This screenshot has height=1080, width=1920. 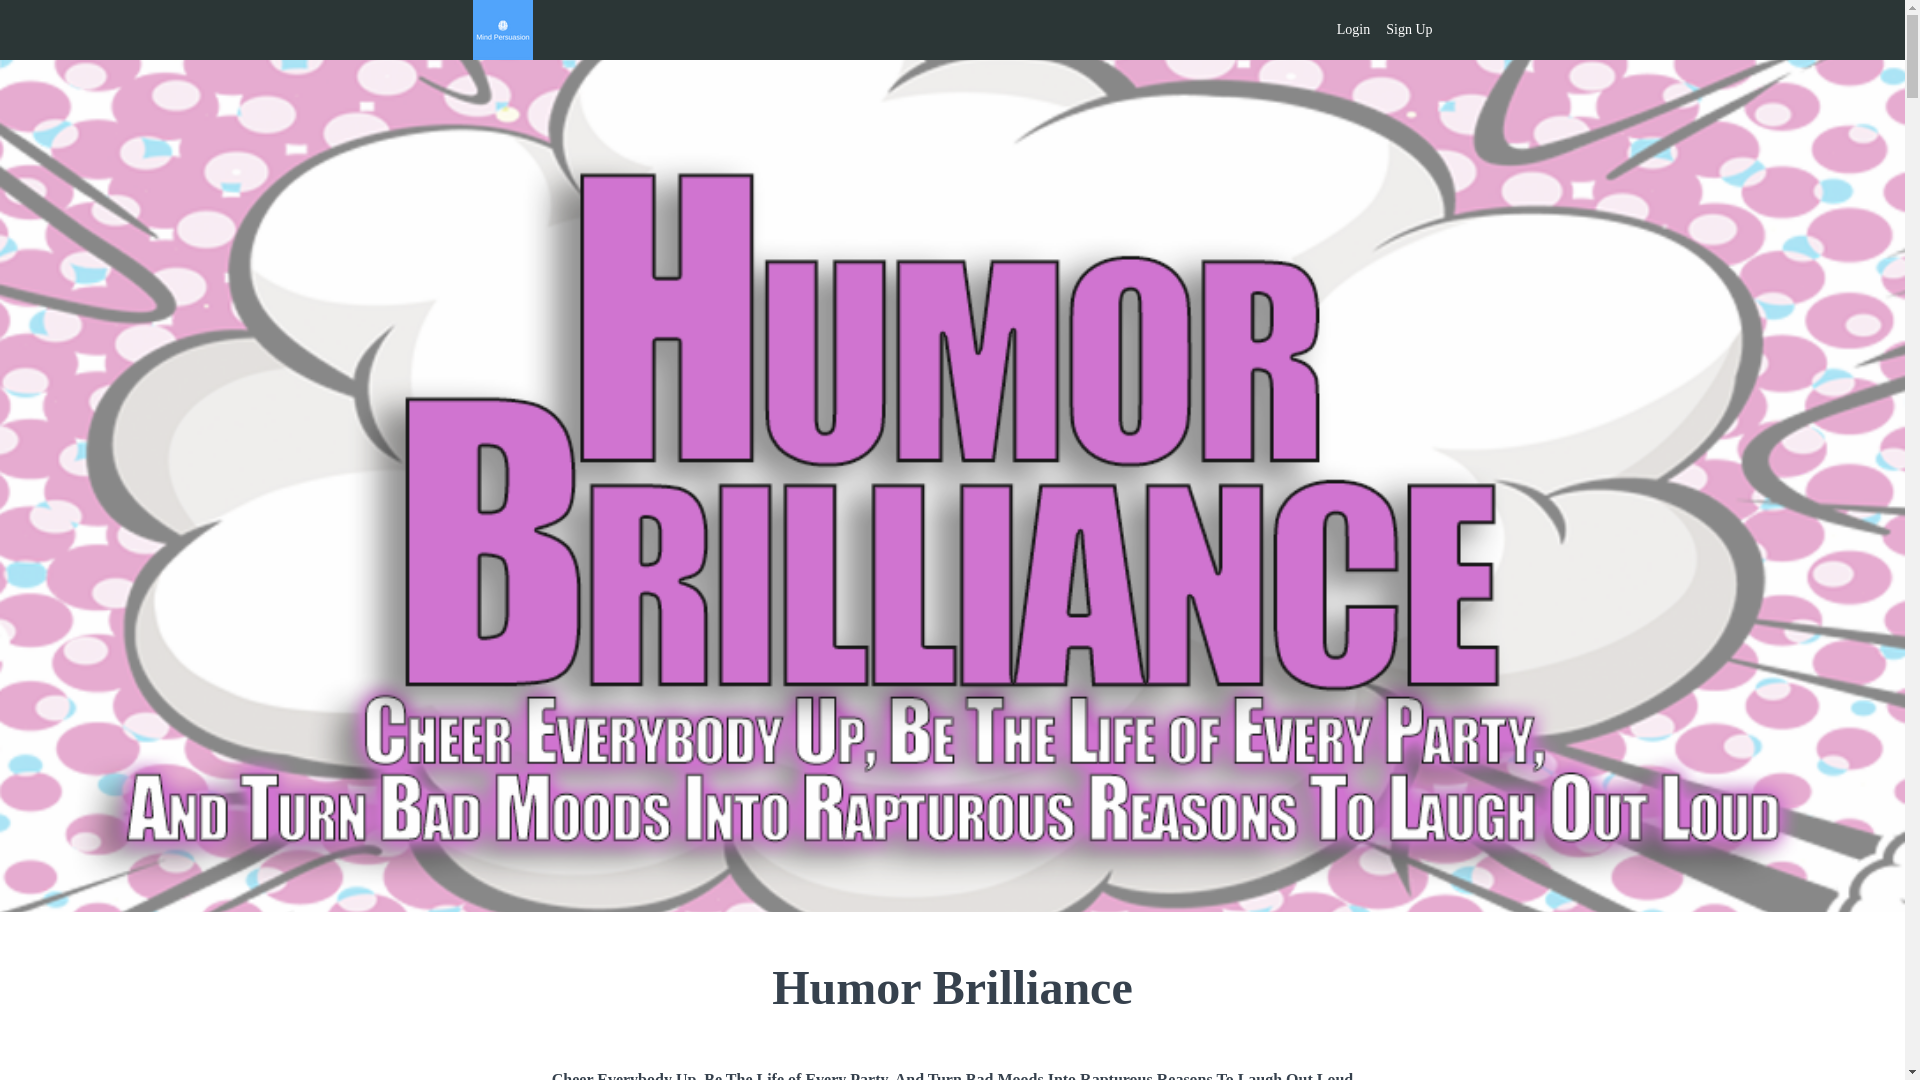 I want to click on Login, so click(x=1353, y=30).